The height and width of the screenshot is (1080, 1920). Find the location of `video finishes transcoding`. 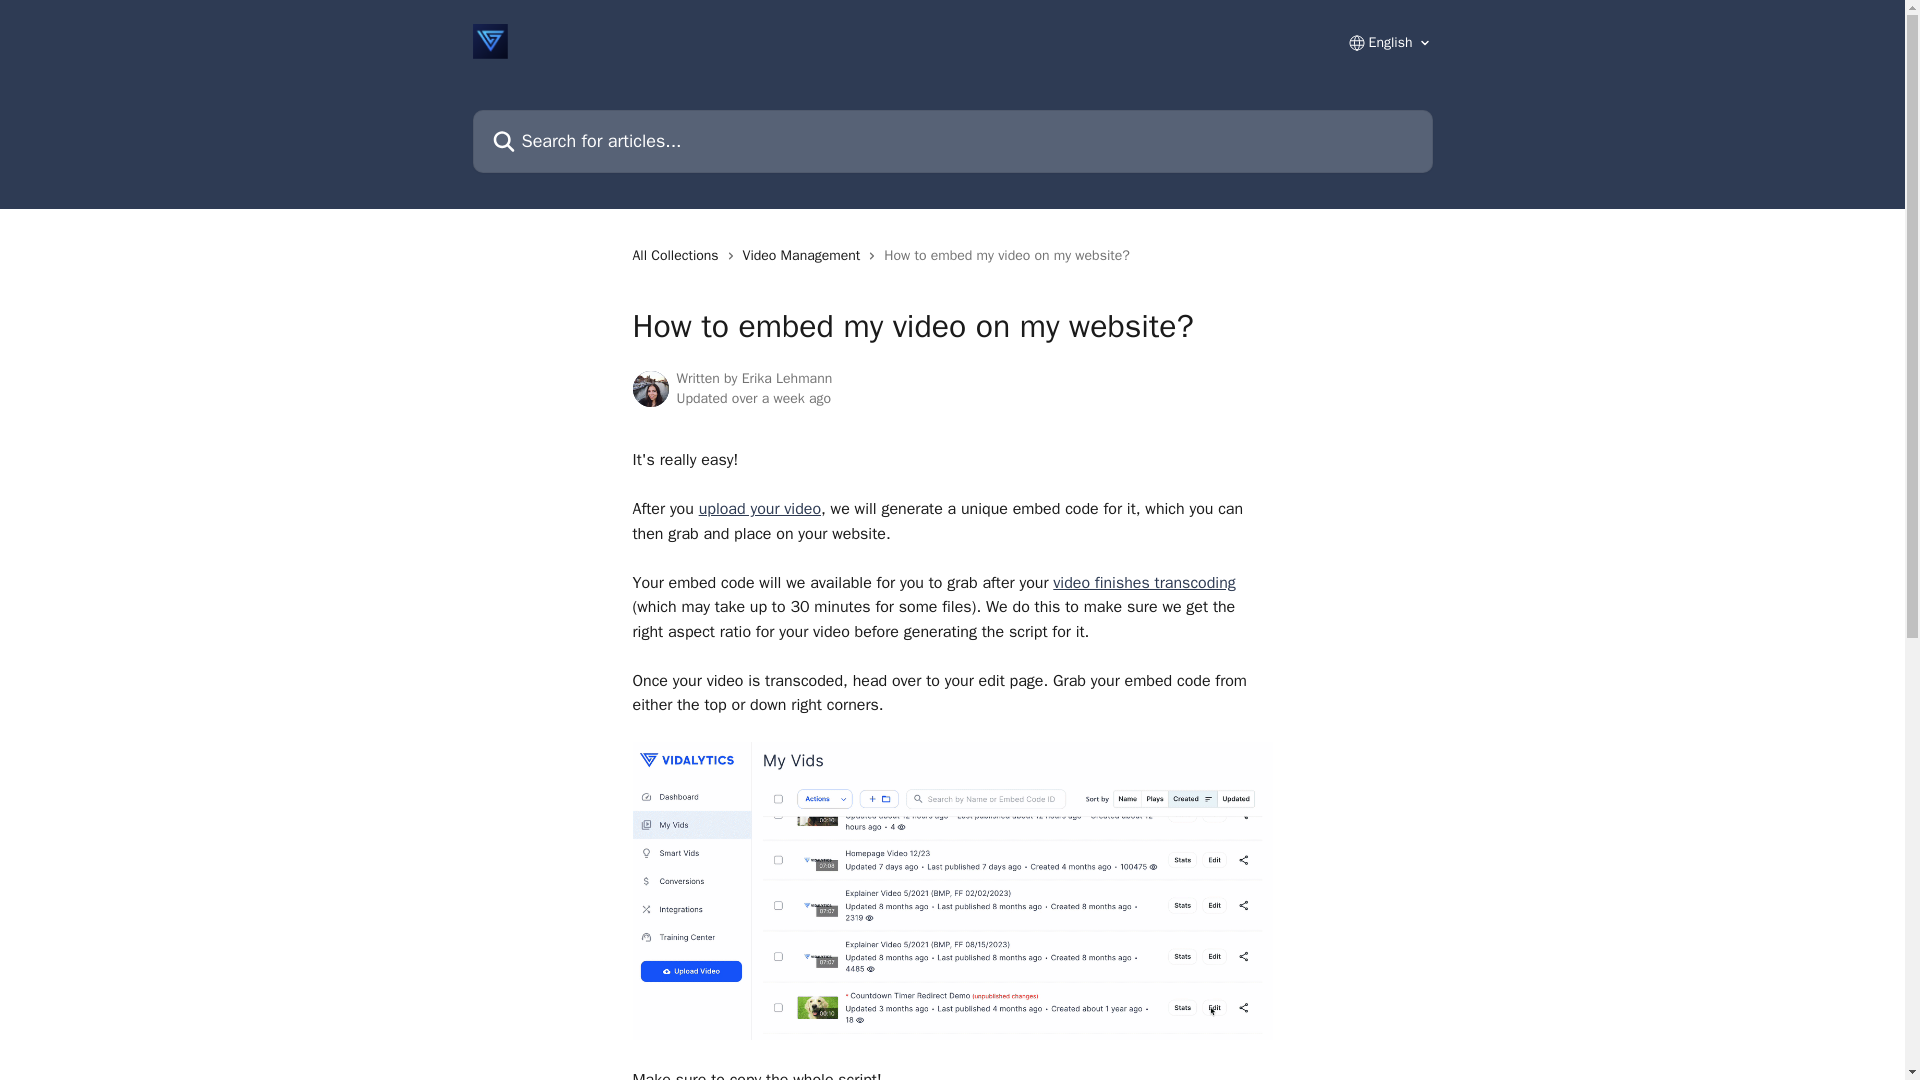

video finishes transcoding is located at coordinates (1143, 582).